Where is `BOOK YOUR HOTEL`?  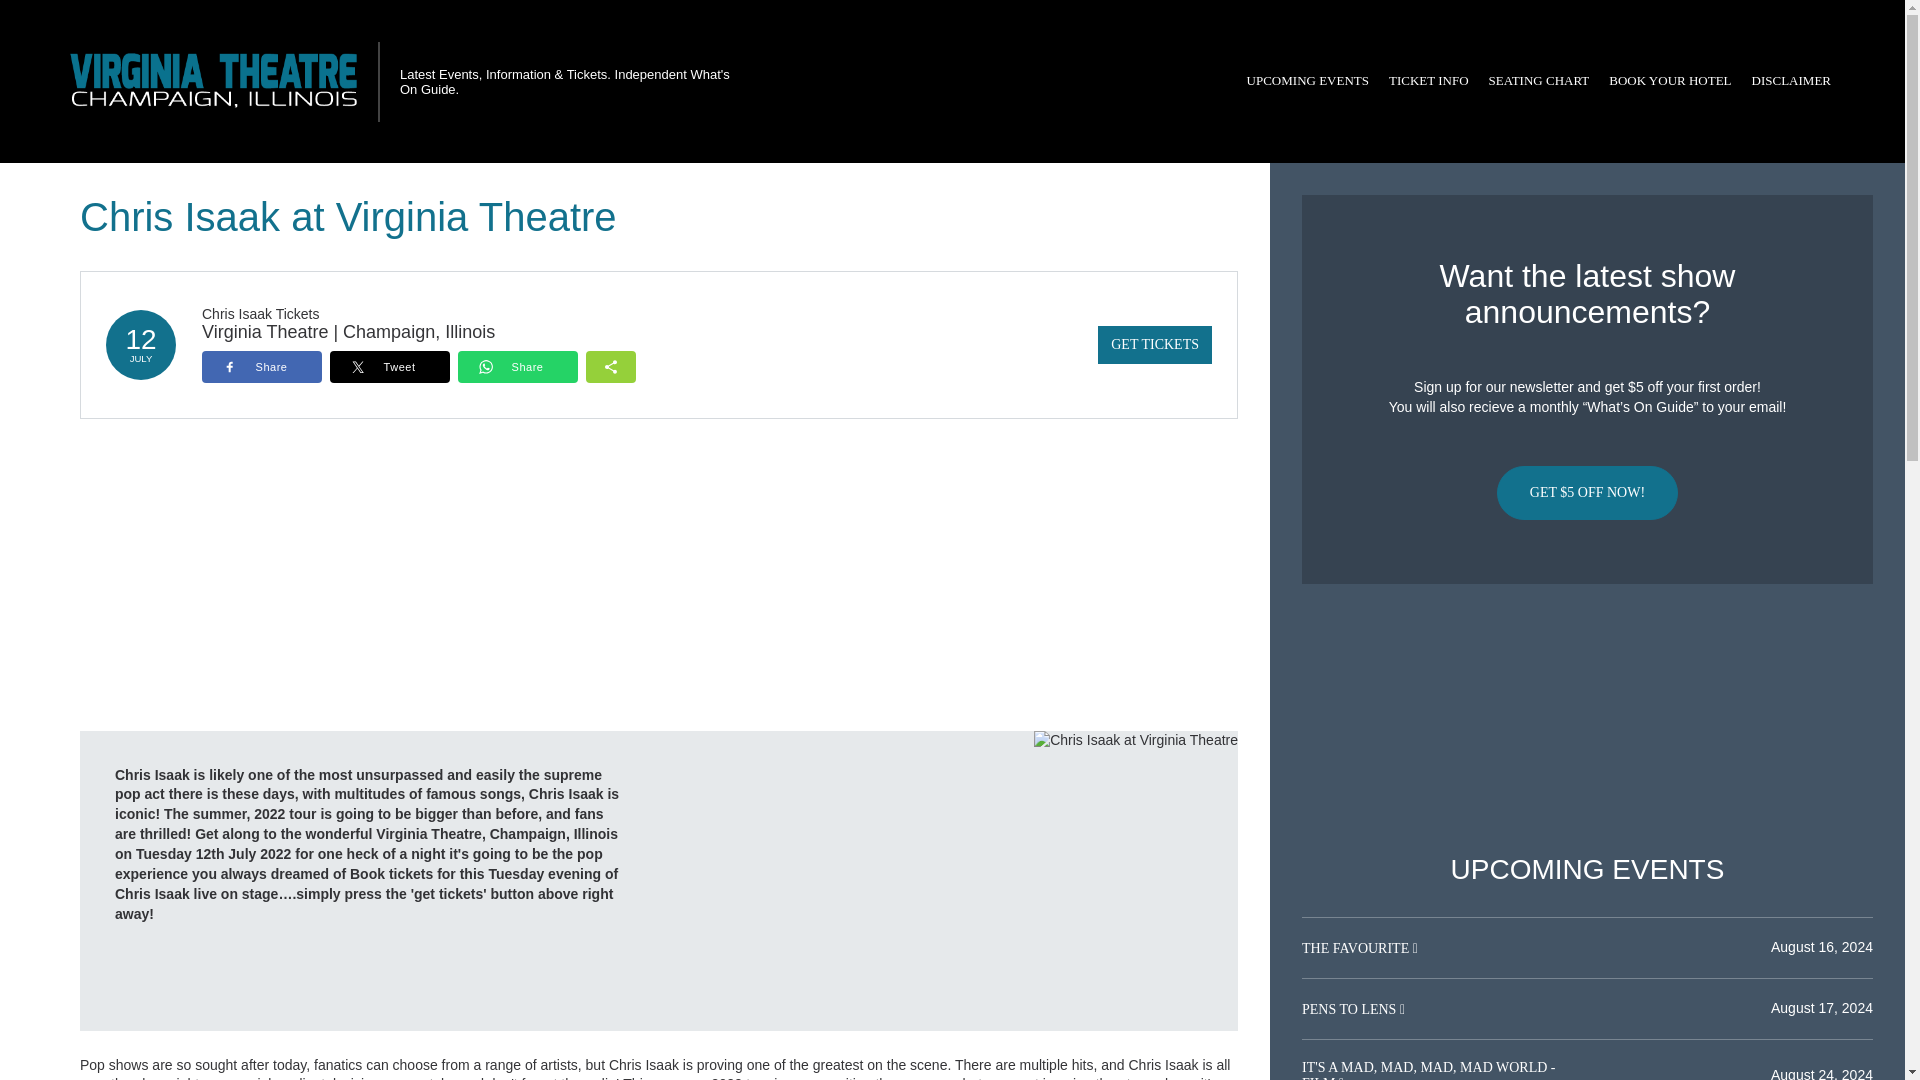
BOOK YOUR HOTEL is located at coordinates (1670, 81).